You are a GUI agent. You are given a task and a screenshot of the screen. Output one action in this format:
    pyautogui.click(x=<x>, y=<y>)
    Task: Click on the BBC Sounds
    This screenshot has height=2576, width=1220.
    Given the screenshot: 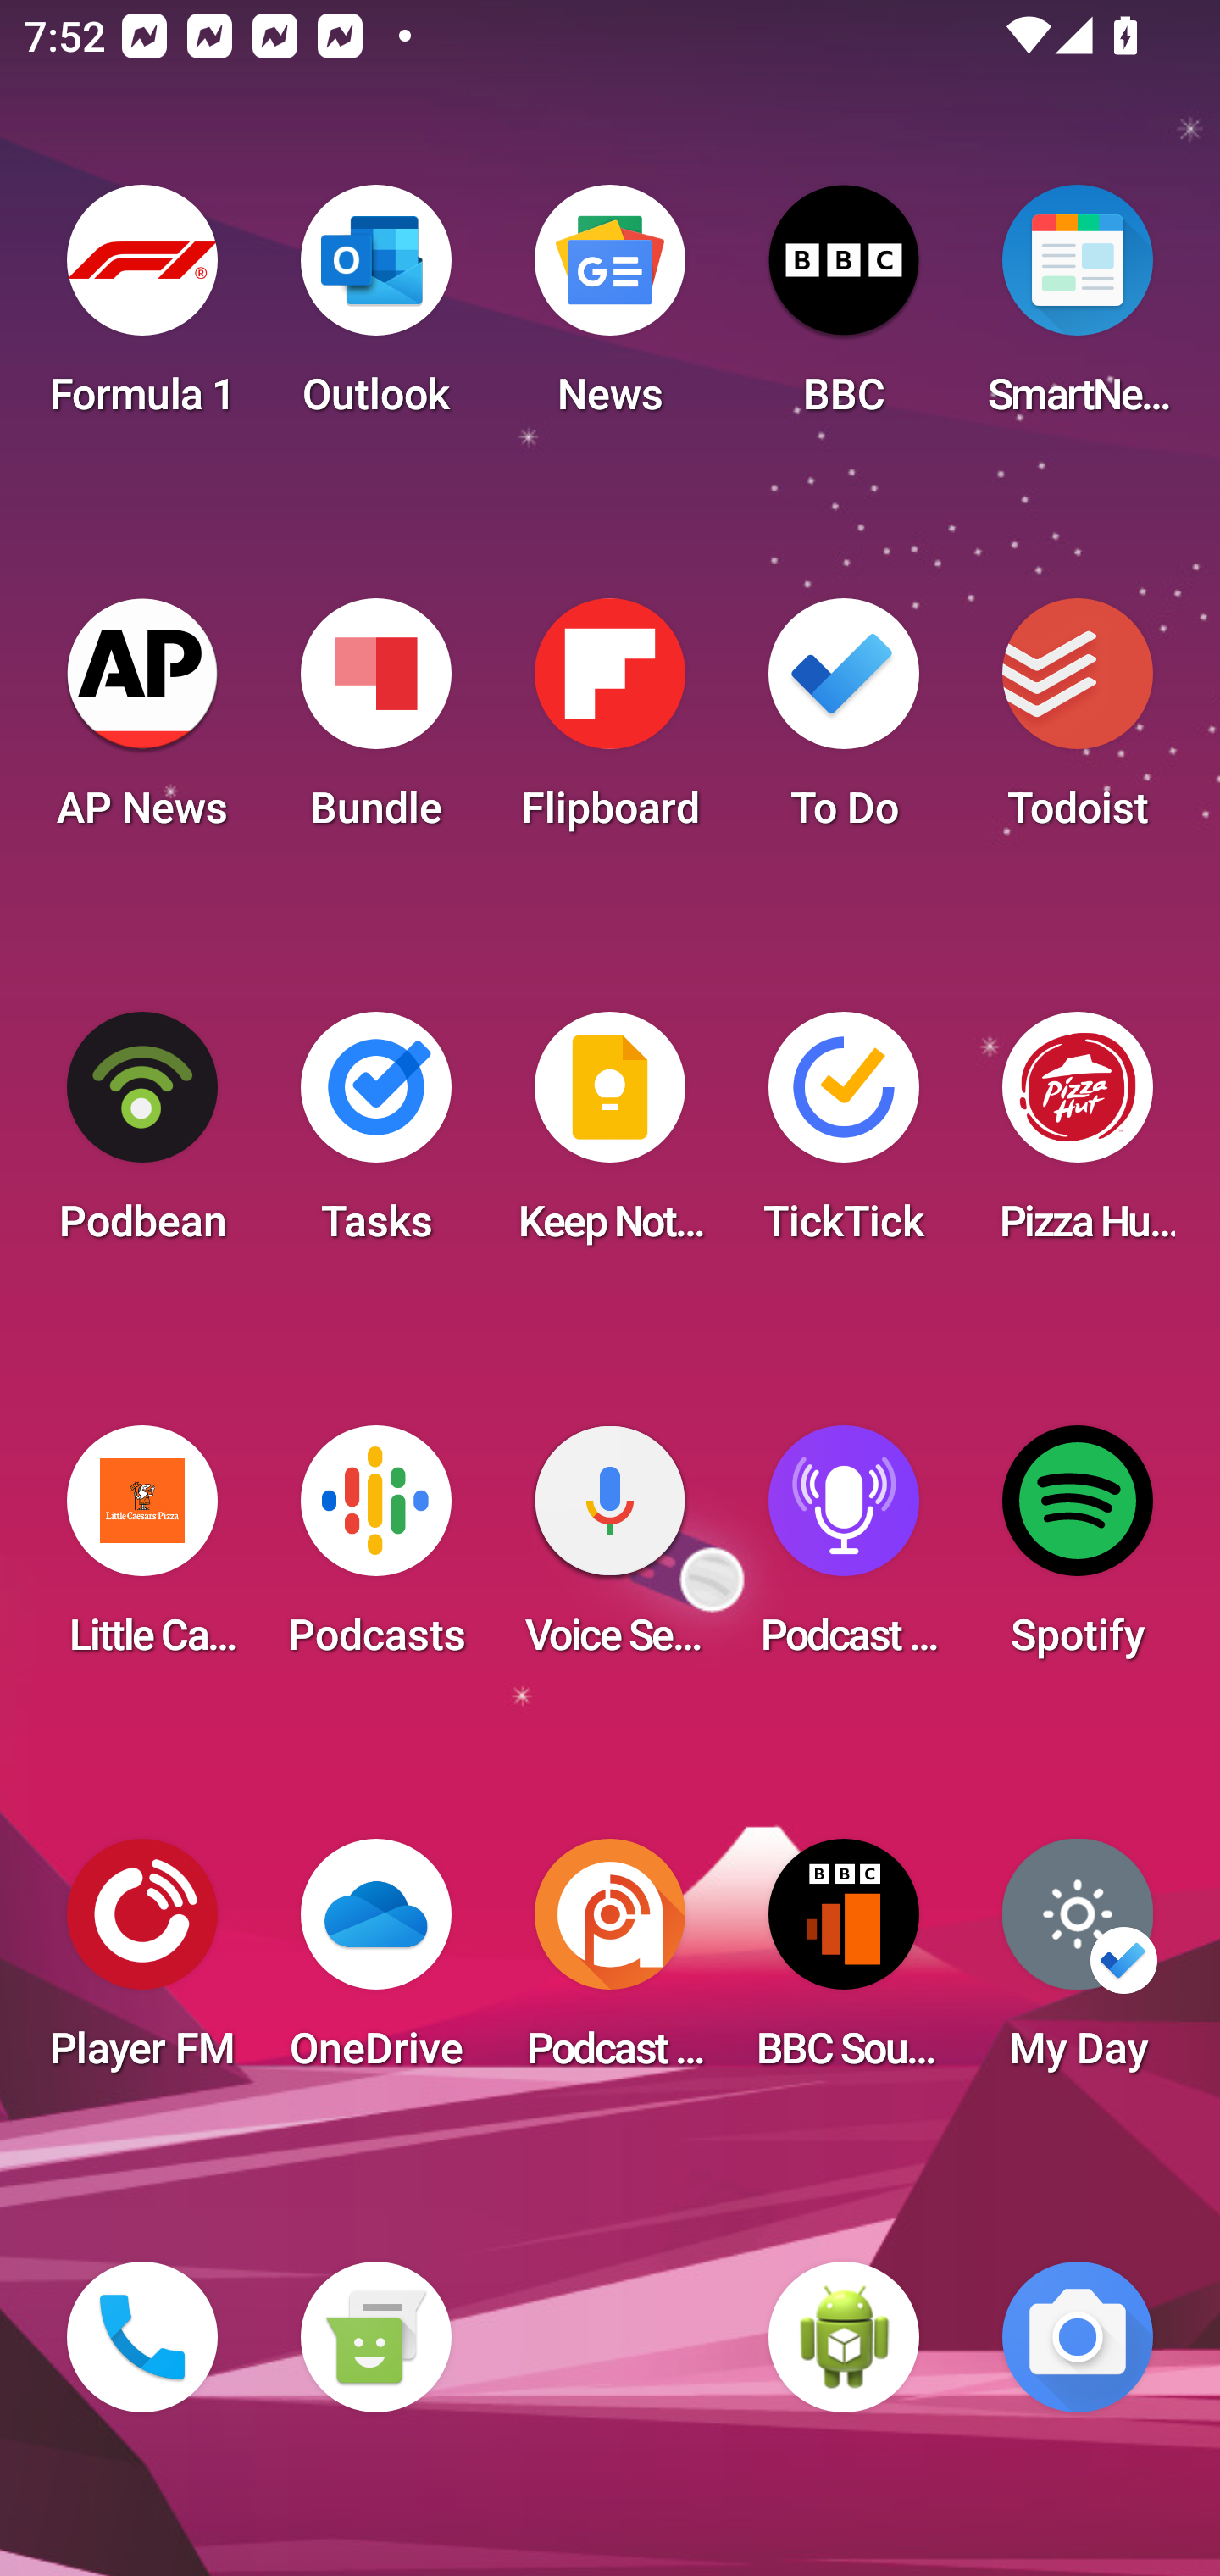 What is the action you would take?
    pyautogui.click(x=844, y=1964)
    